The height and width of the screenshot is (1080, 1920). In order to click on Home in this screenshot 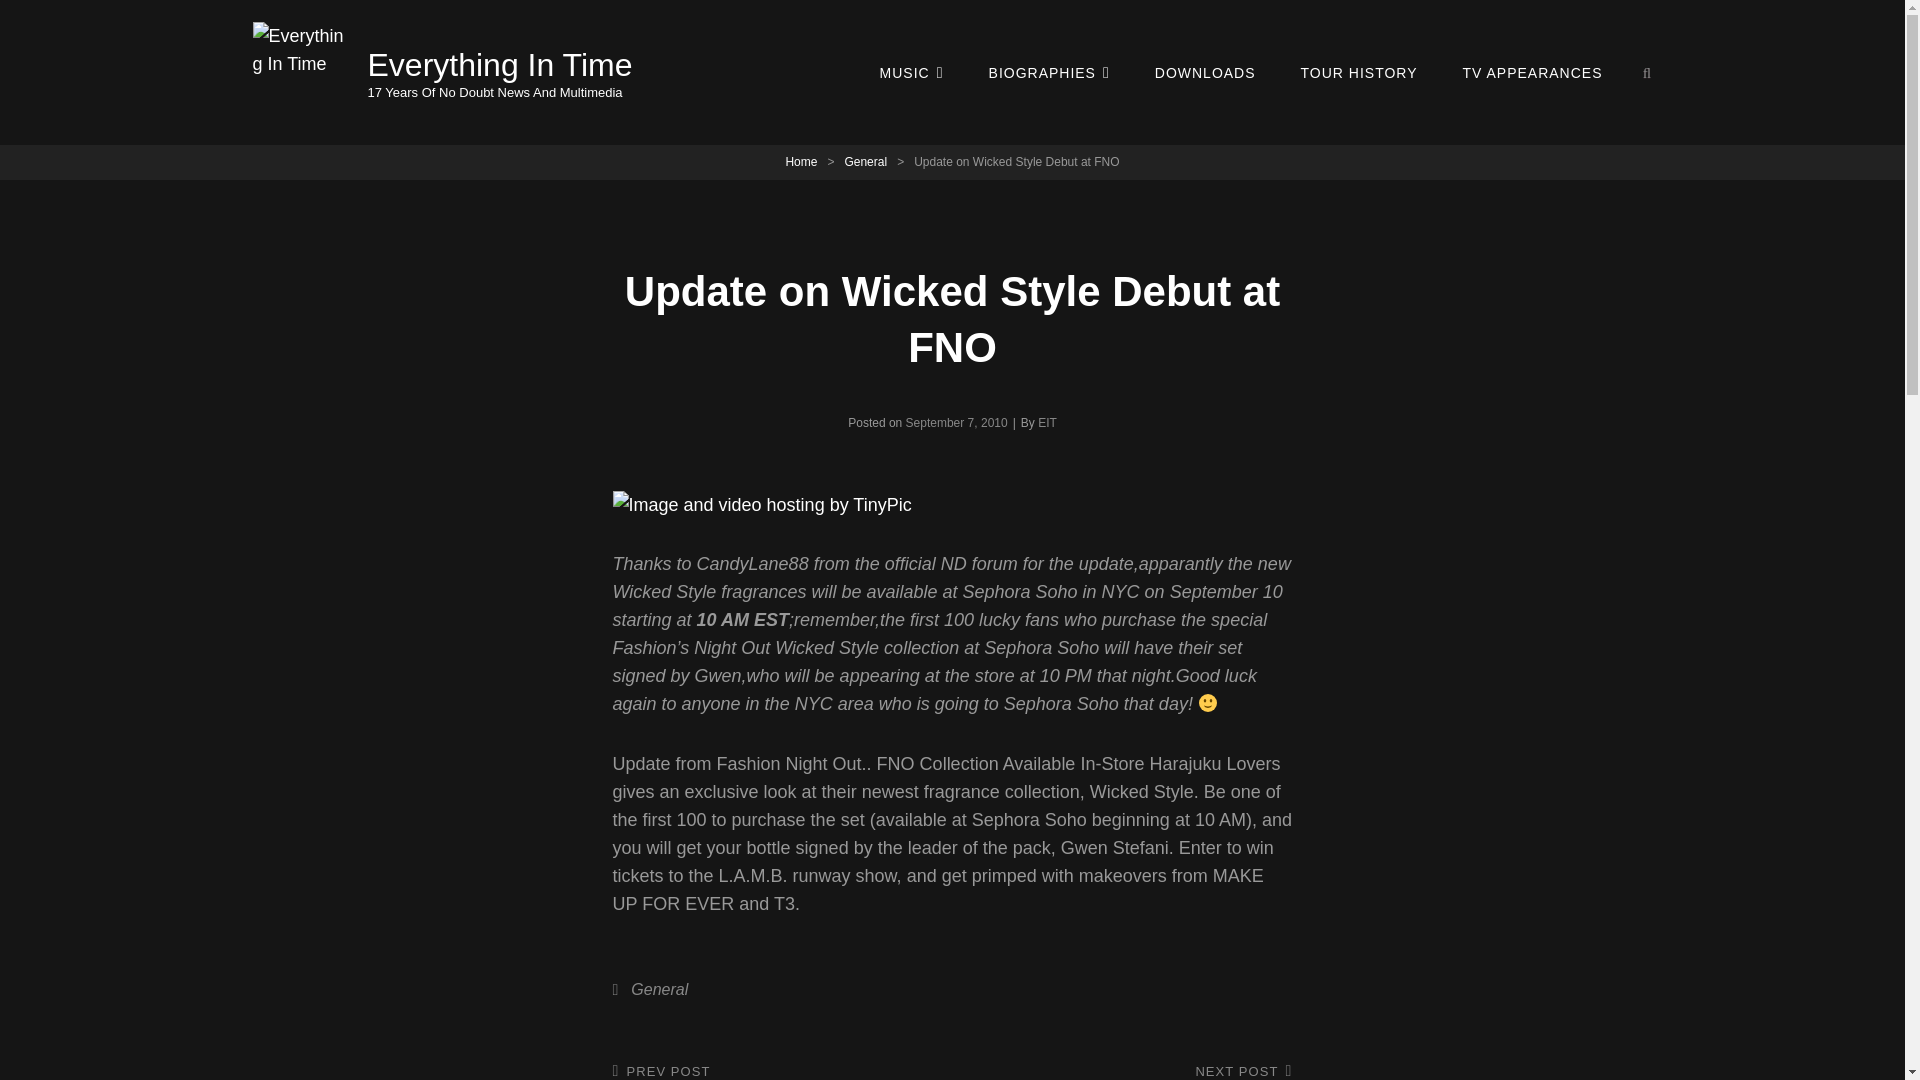, I will do `click(1128, 1070)`.